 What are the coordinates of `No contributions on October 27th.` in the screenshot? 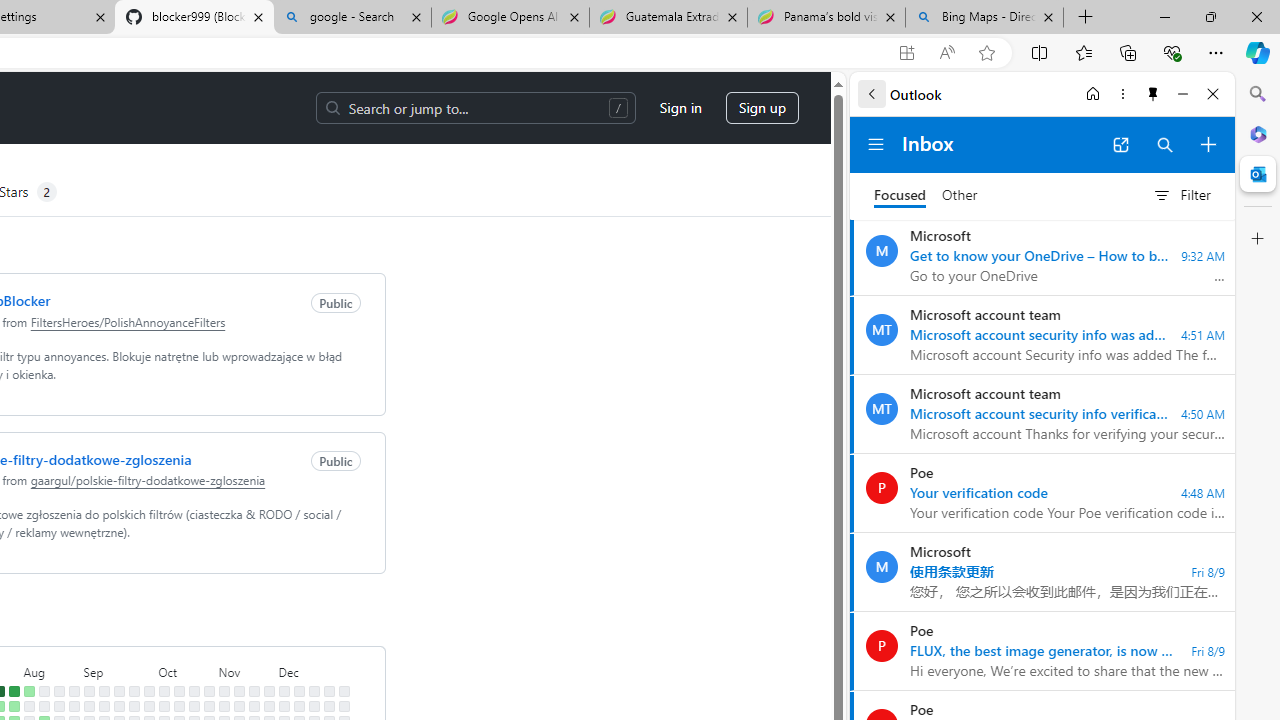 It's located at (209, 691).